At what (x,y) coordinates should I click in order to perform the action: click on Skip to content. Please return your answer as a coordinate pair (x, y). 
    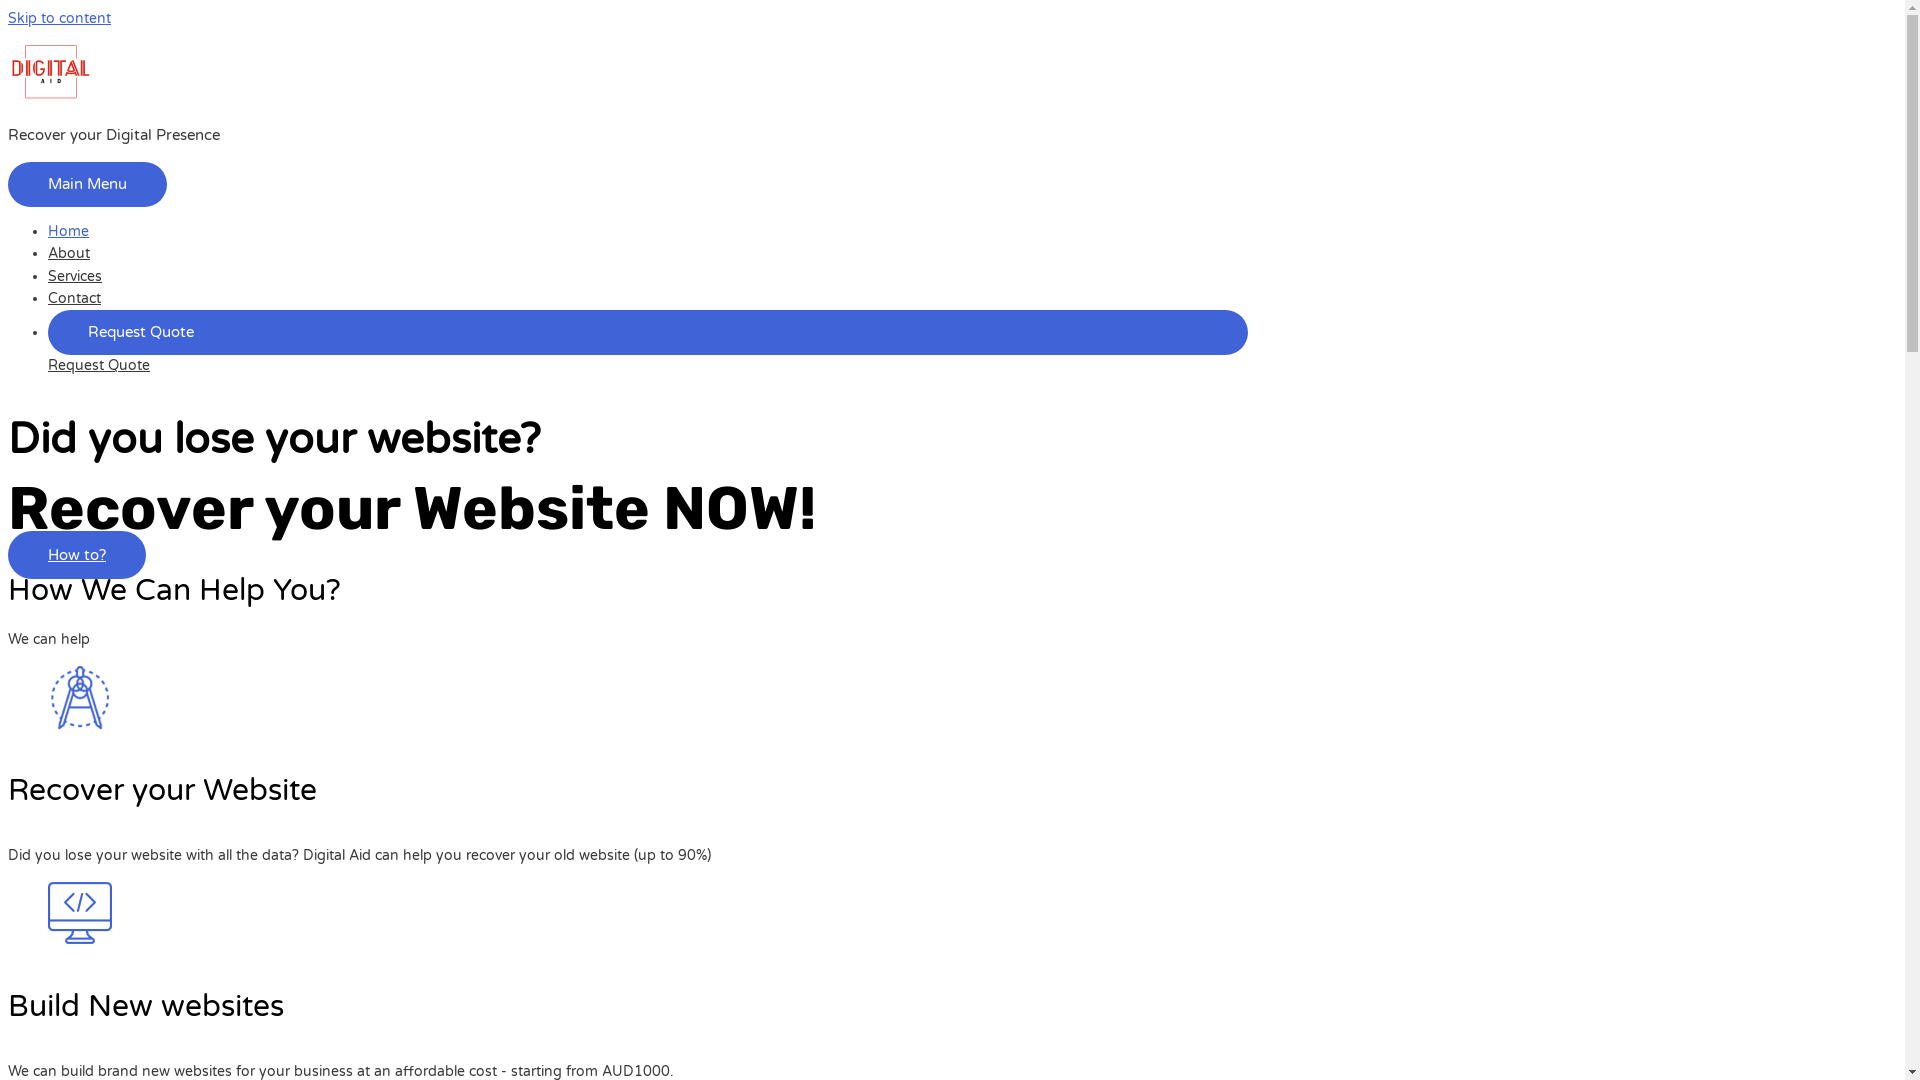
    Looking at the image, I should click on (60, 18).